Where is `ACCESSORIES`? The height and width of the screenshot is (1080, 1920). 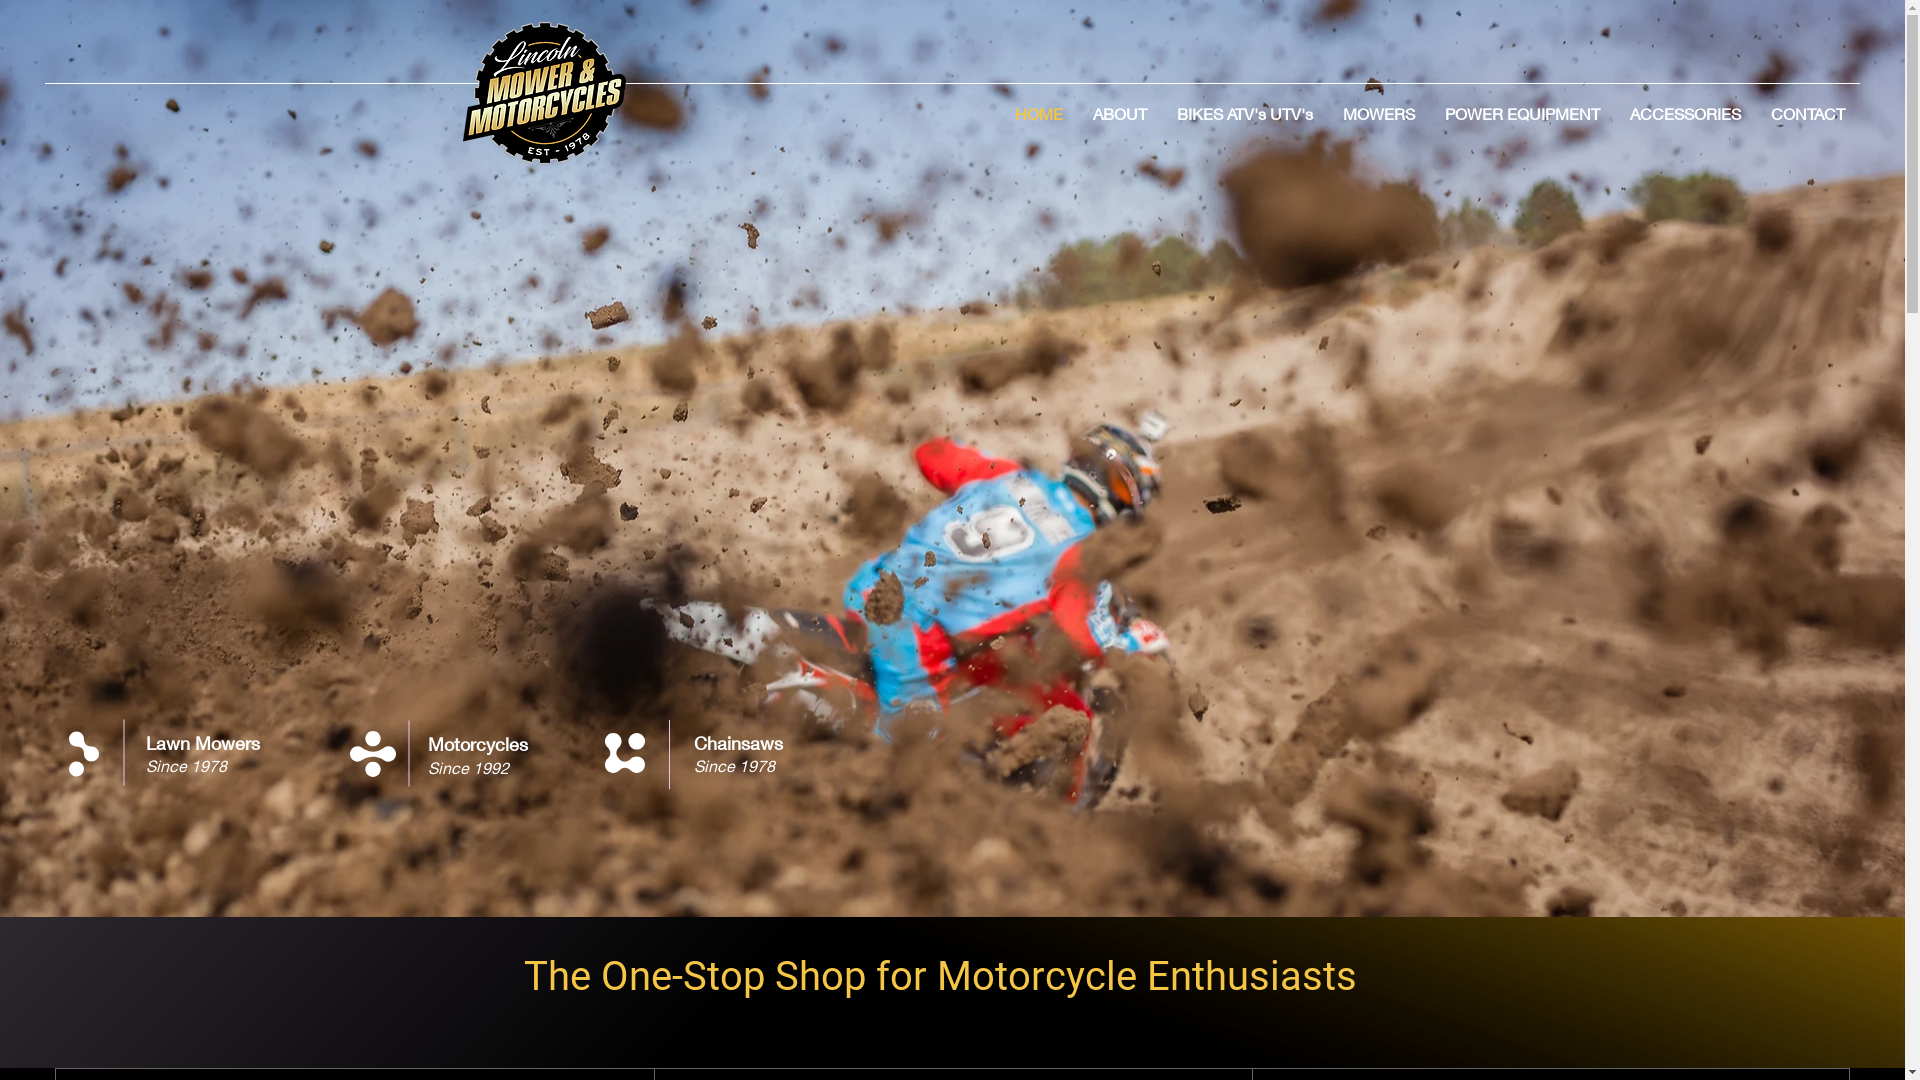 ACCESSORIES is located at coordinates (1686, 114).